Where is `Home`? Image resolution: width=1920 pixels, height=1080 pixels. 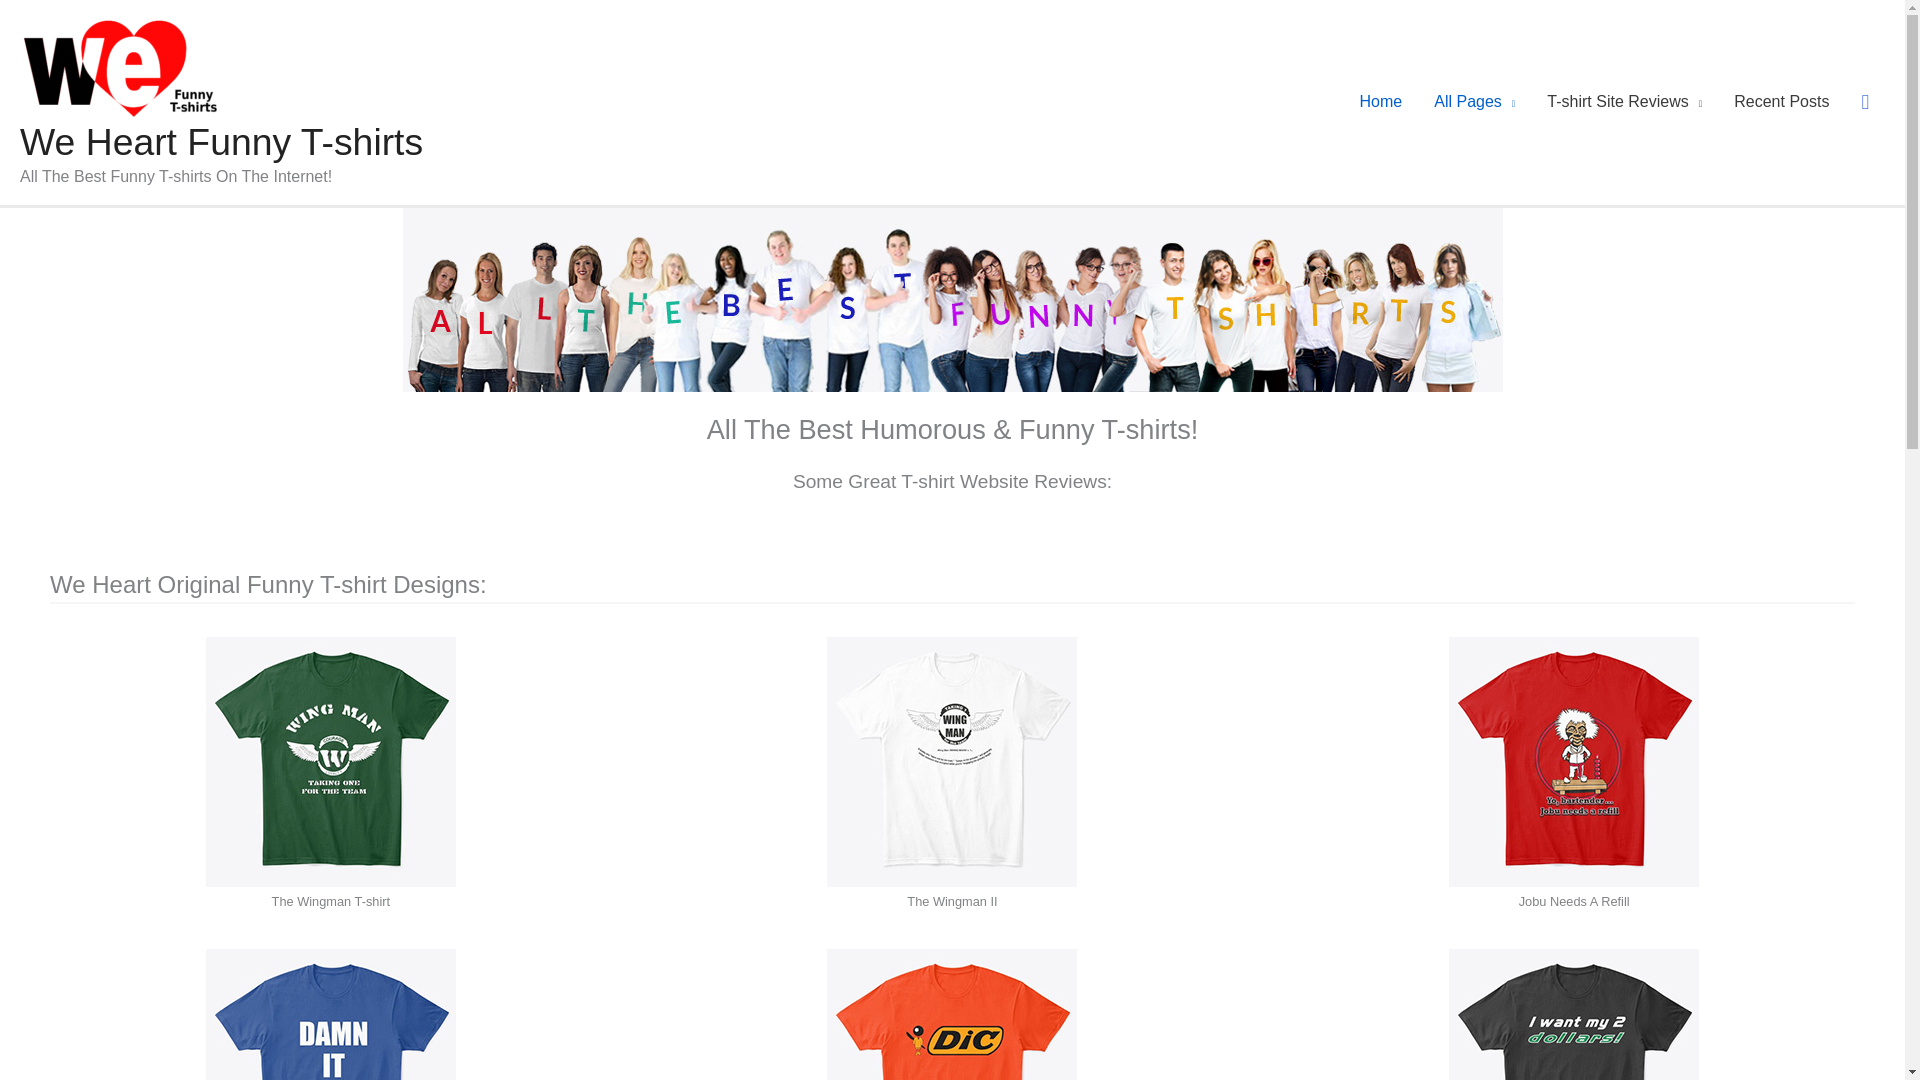
Home is located at coordinates (1381, 102).